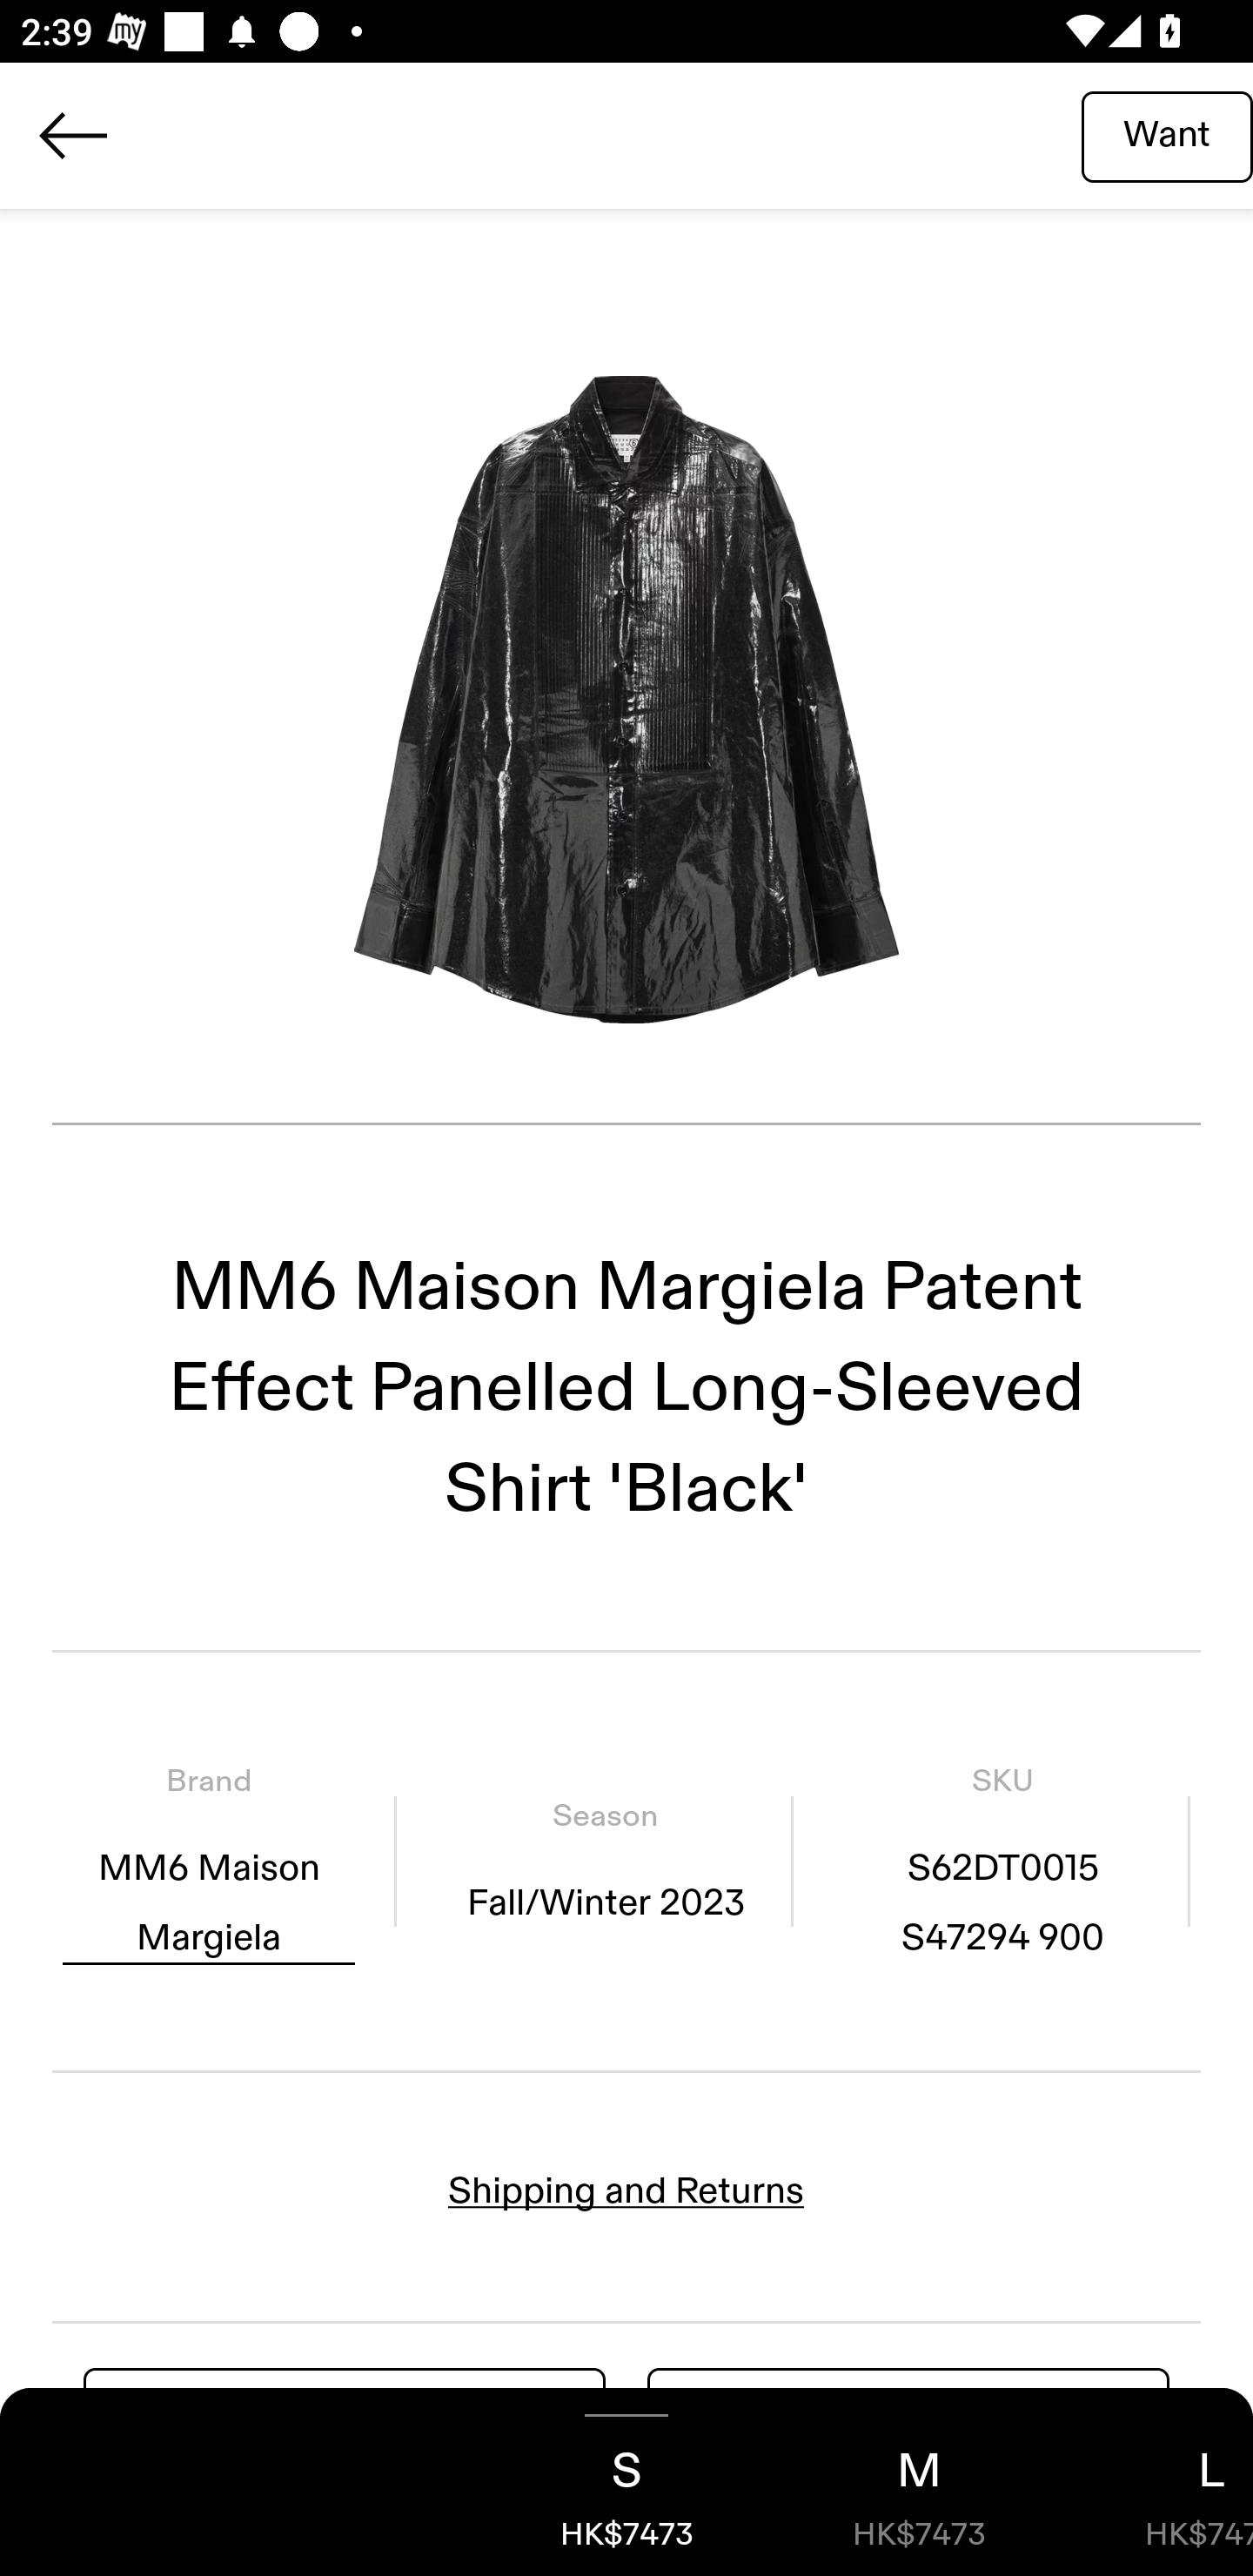 Image resolution: width=1253 pixels, height=2576 pixels. I want to click on Brand MM6 Maison Margiela, so click(209, 1862).